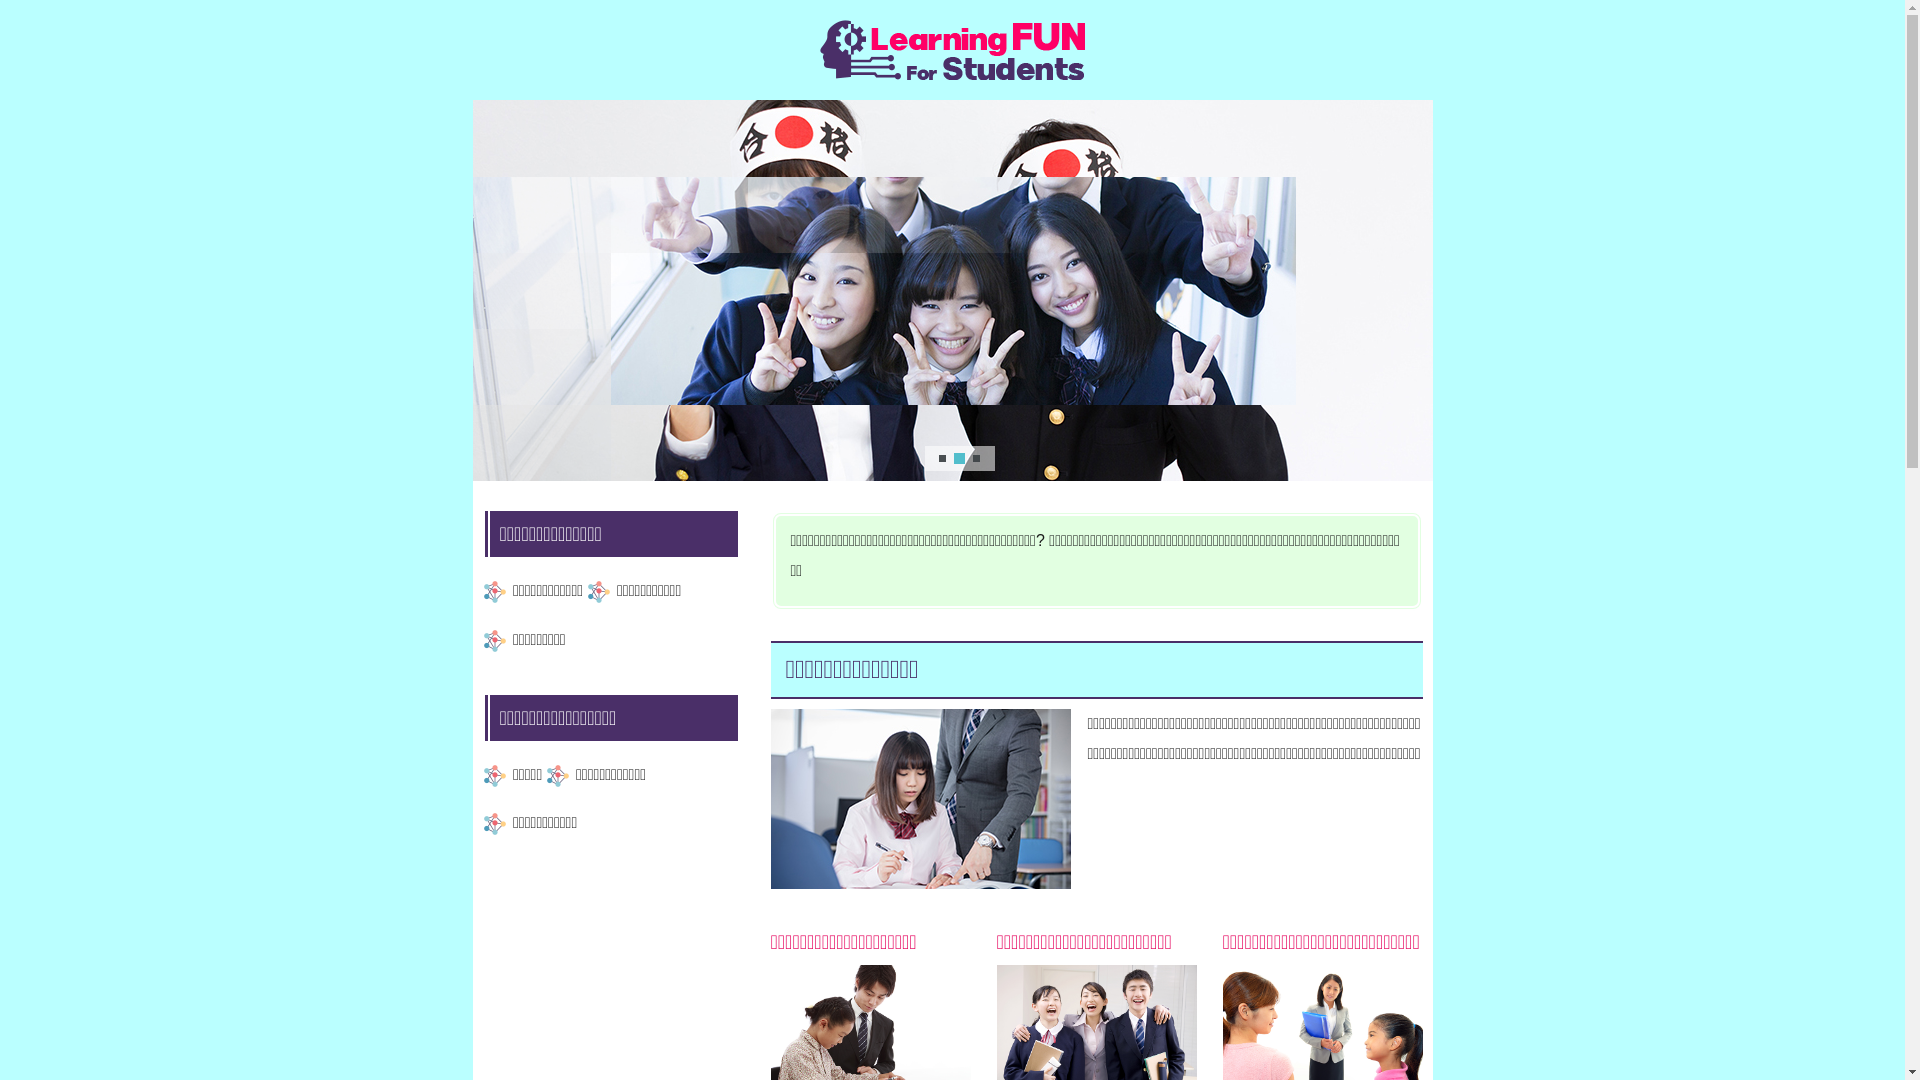  Describe the element at coordinates (942, 458) in the screenshot. I see `1` at that location.